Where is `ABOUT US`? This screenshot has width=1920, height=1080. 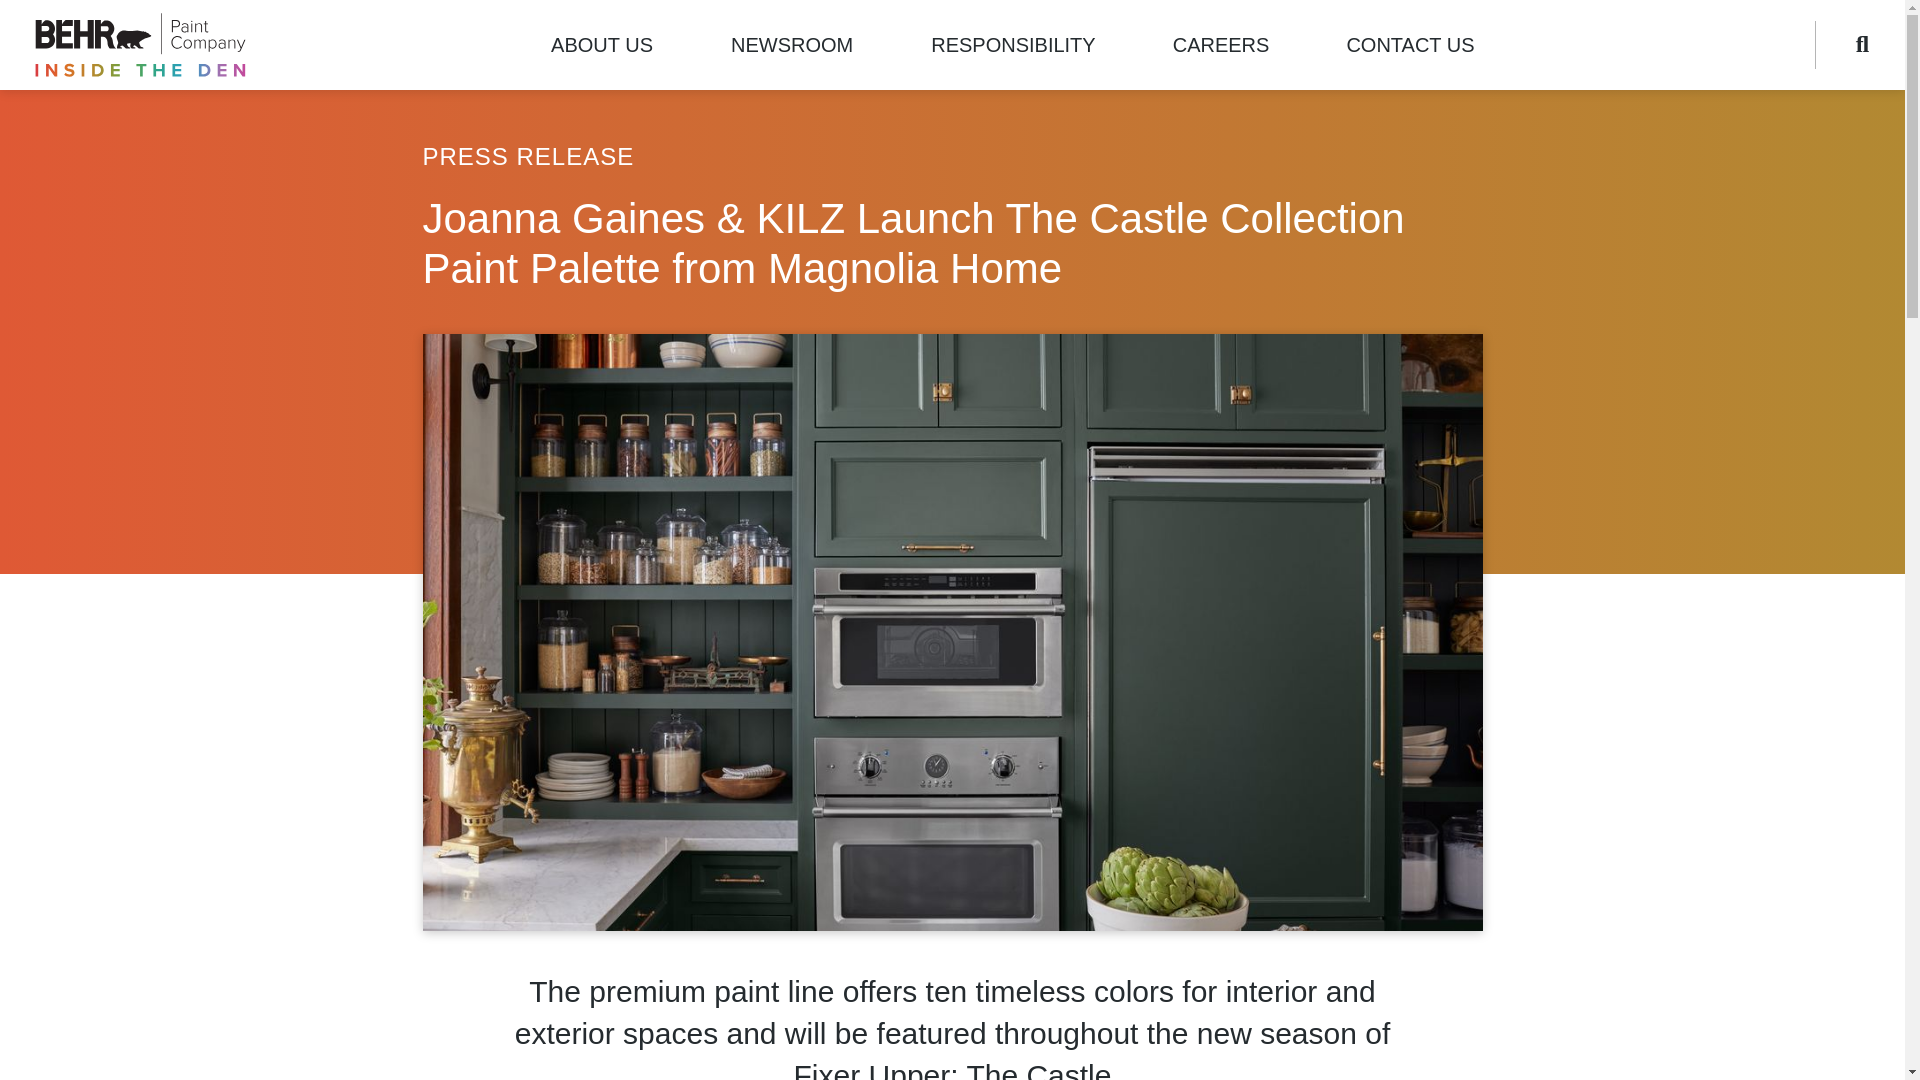
ABOUT US is located at coordinates (602, 44).